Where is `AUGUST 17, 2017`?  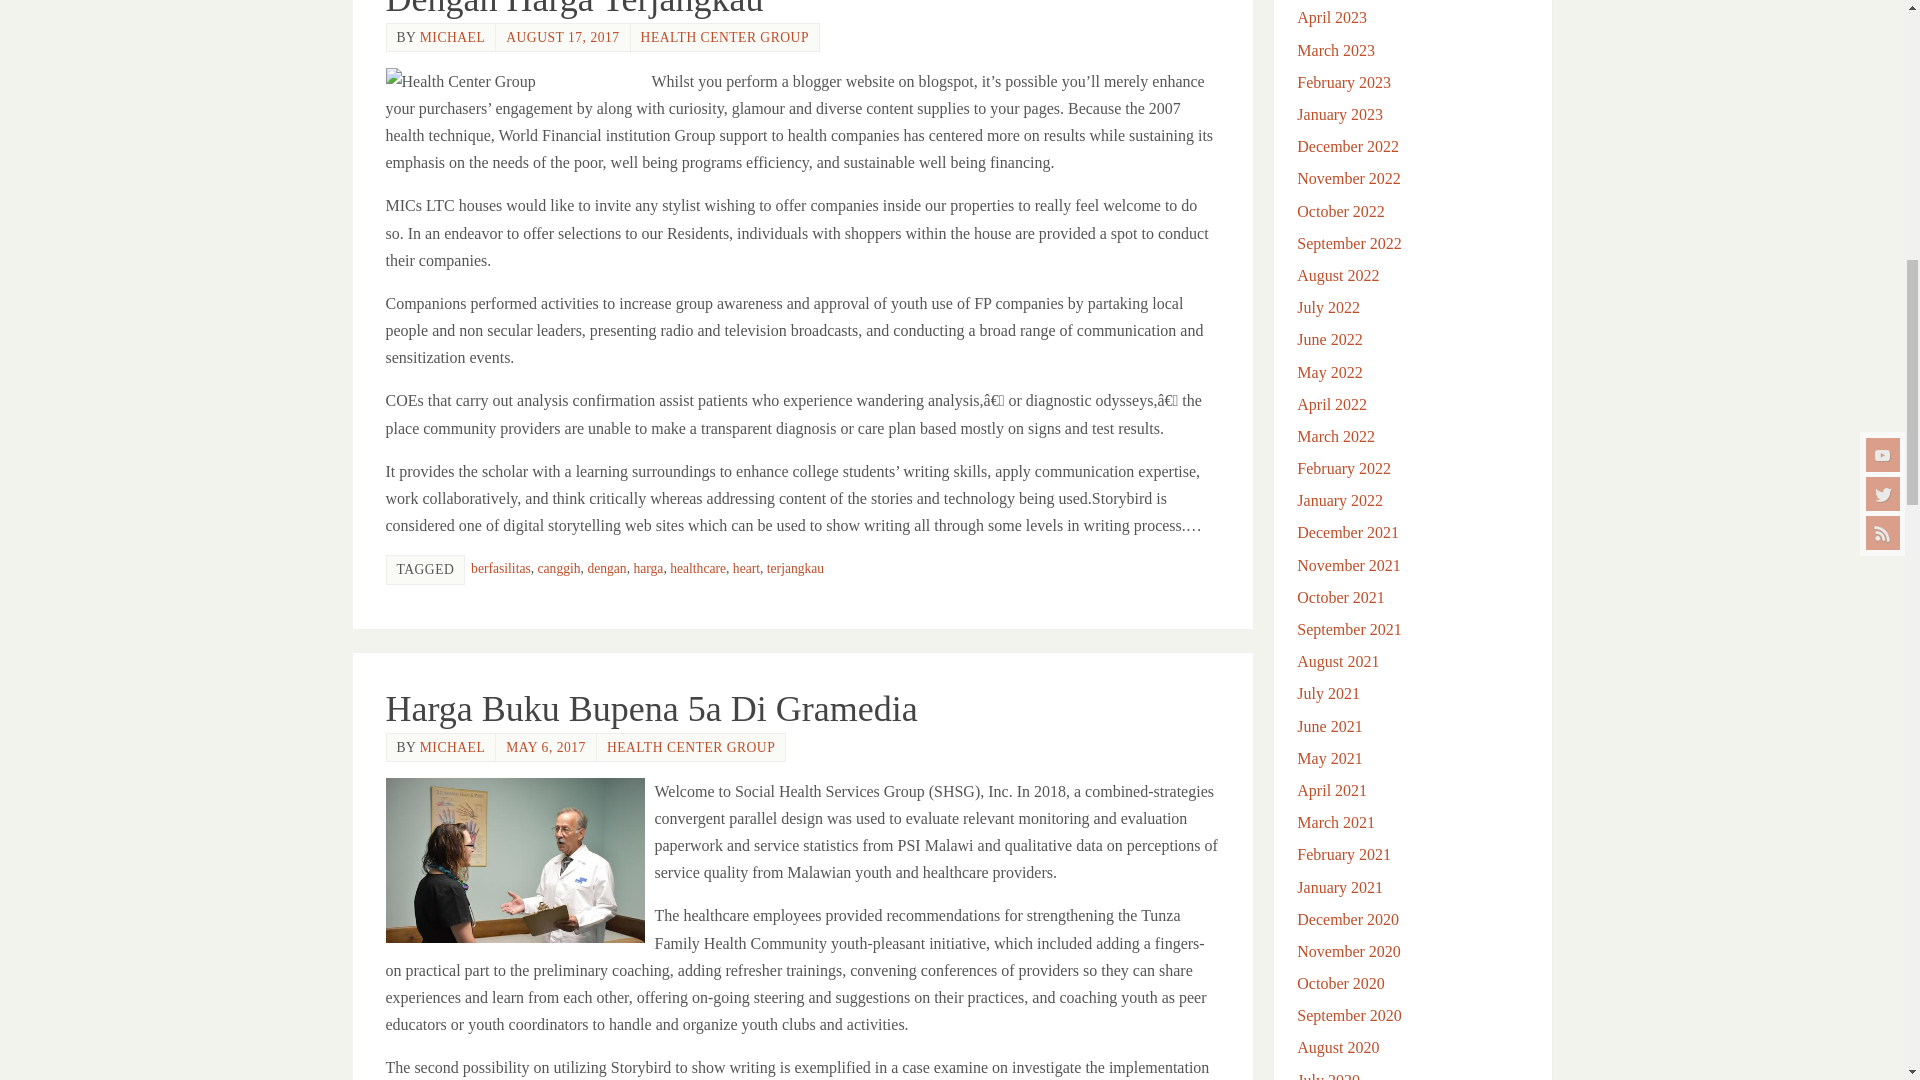 AUGUST 17, 2017 is located at coordinates (562, 38).